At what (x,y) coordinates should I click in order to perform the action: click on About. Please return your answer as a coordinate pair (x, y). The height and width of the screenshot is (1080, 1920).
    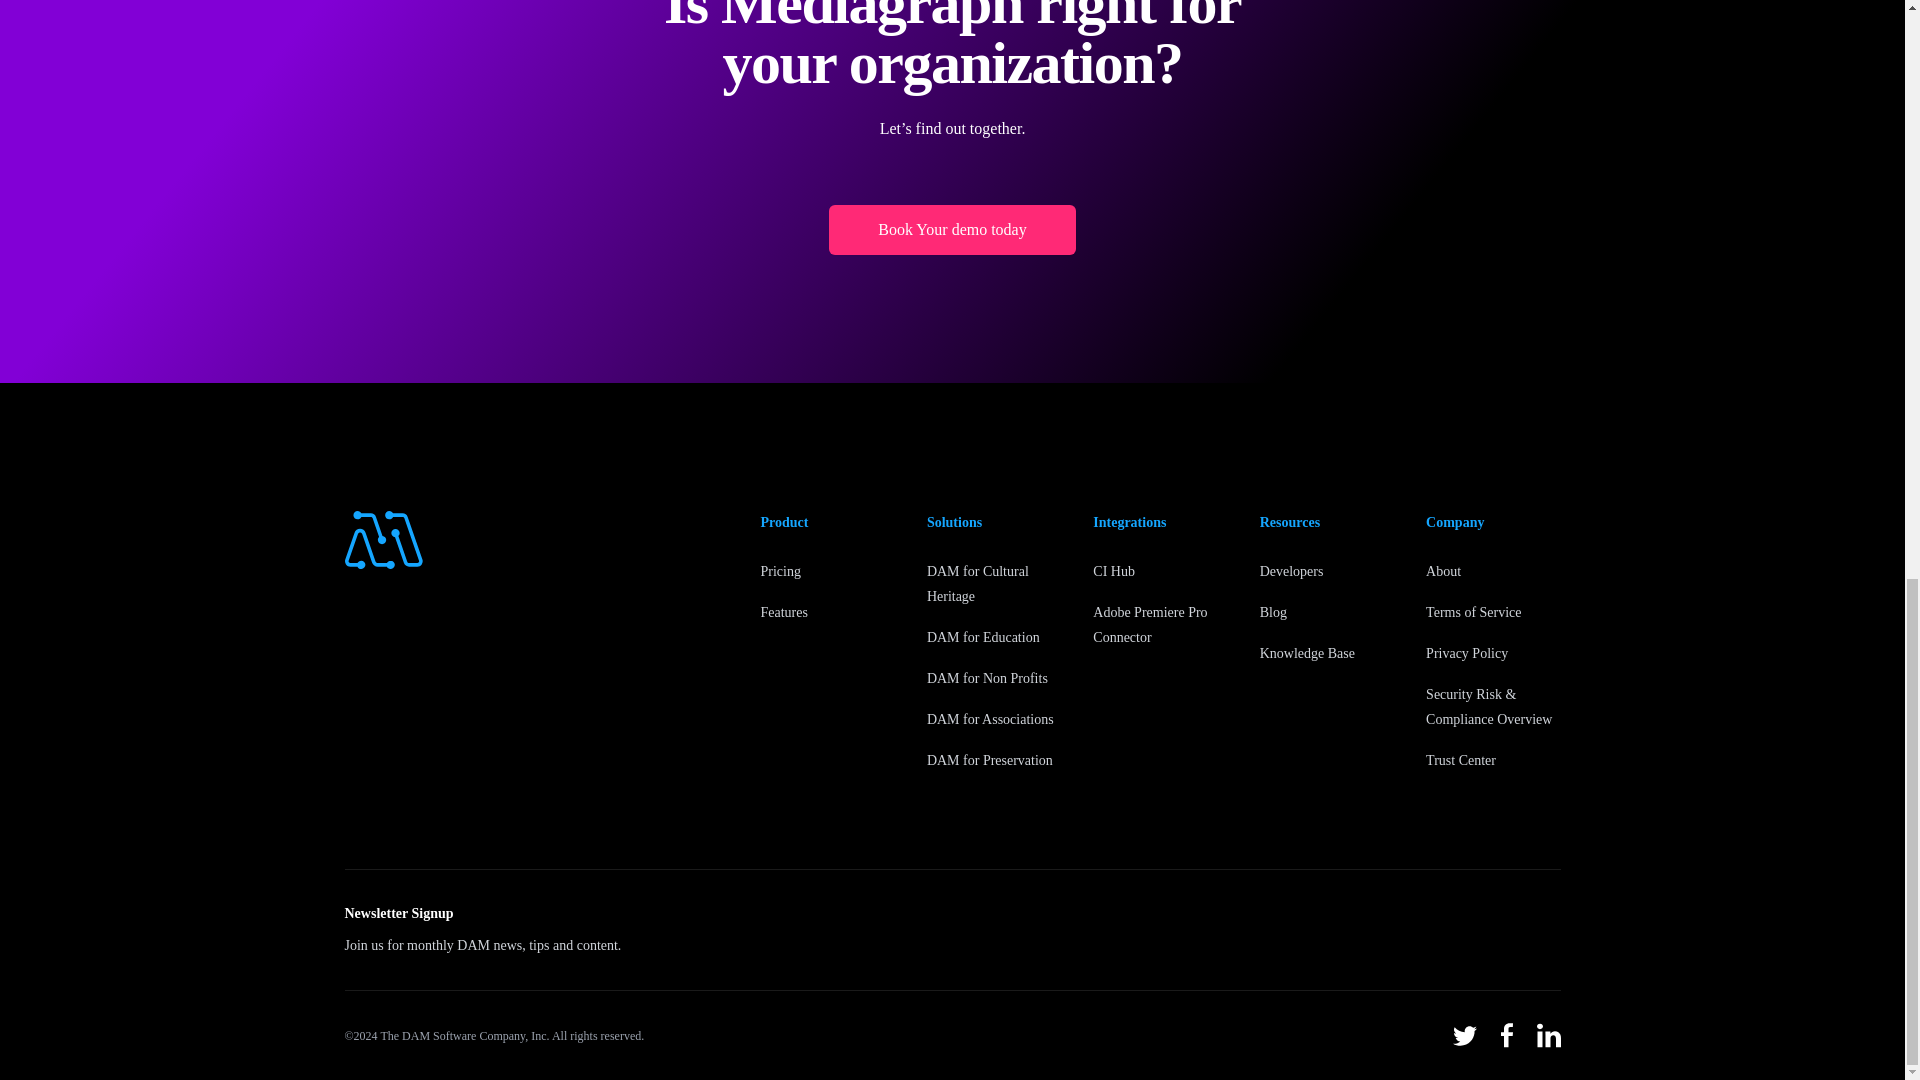
    Looking at the image, I should click on (1444, 570).